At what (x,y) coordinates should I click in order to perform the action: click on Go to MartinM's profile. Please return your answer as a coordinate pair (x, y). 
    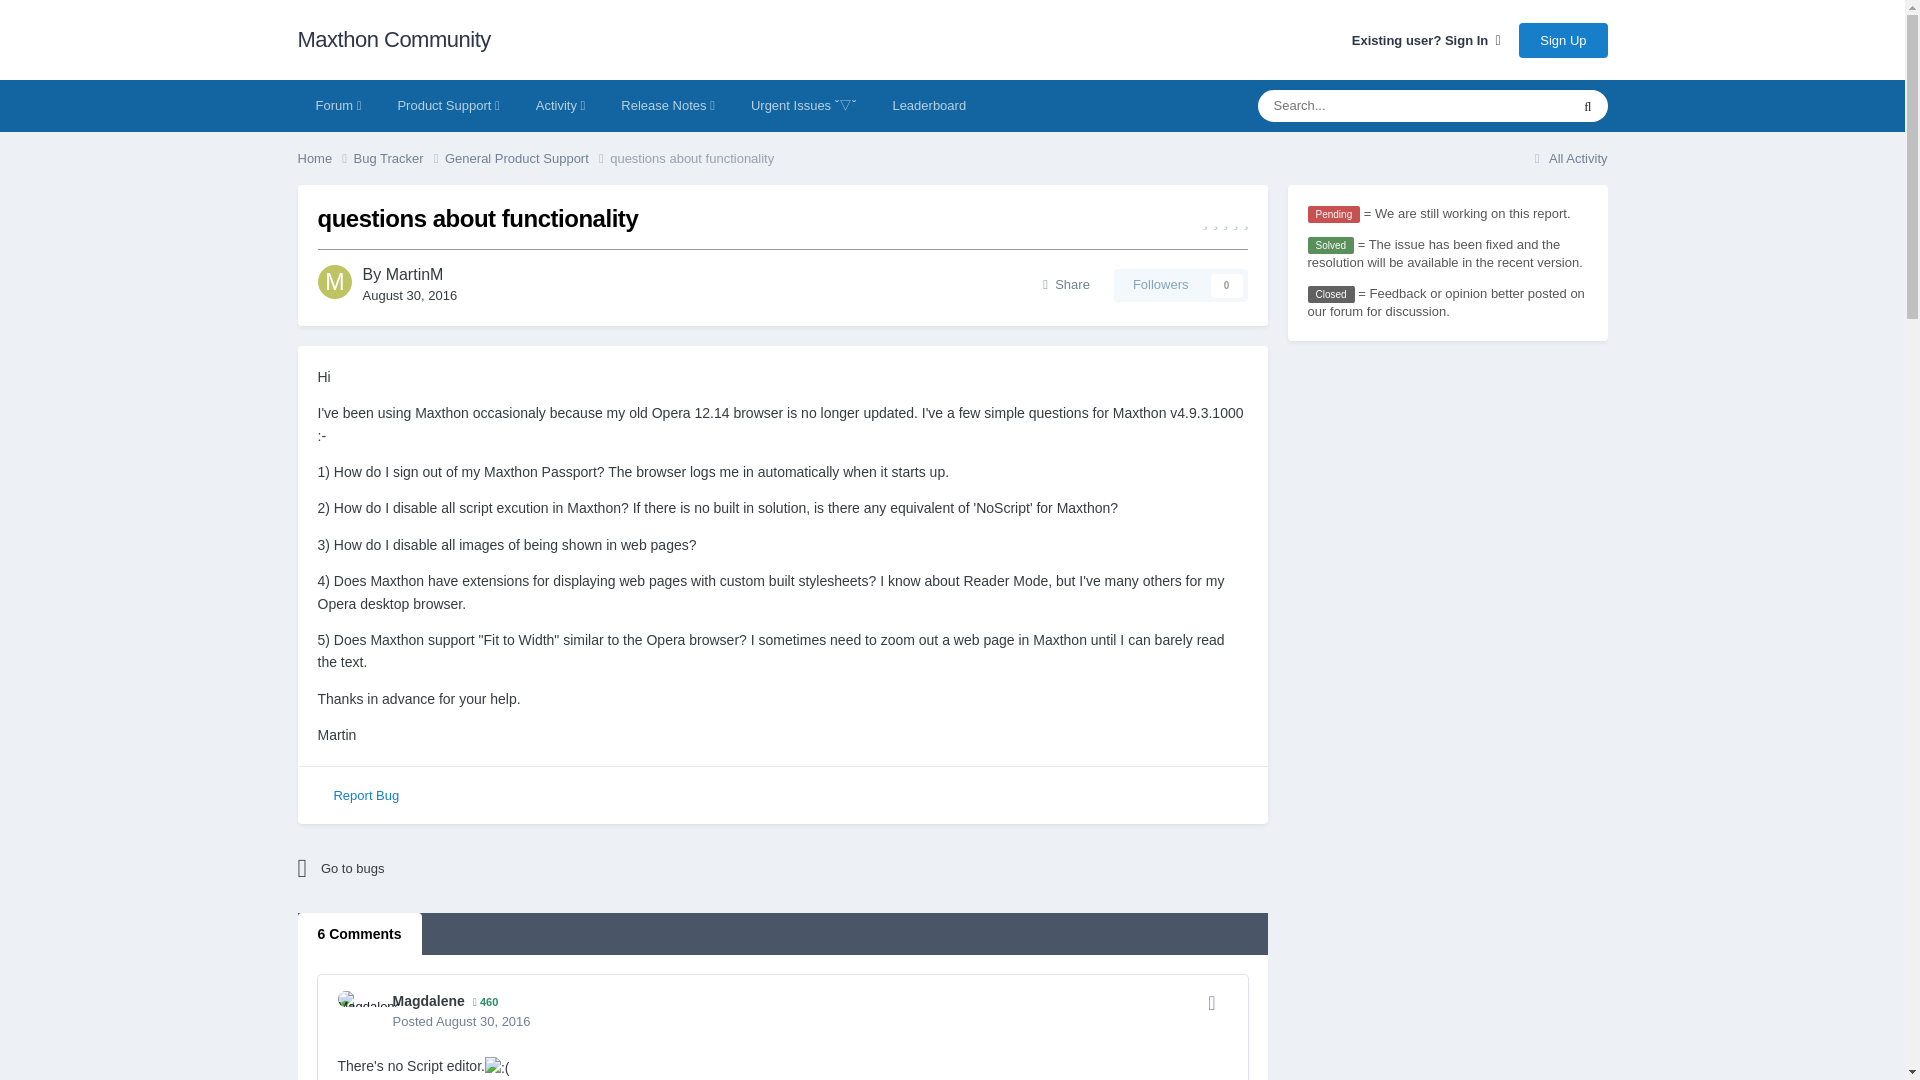
    Looking at the image, I should click on (334, 282).